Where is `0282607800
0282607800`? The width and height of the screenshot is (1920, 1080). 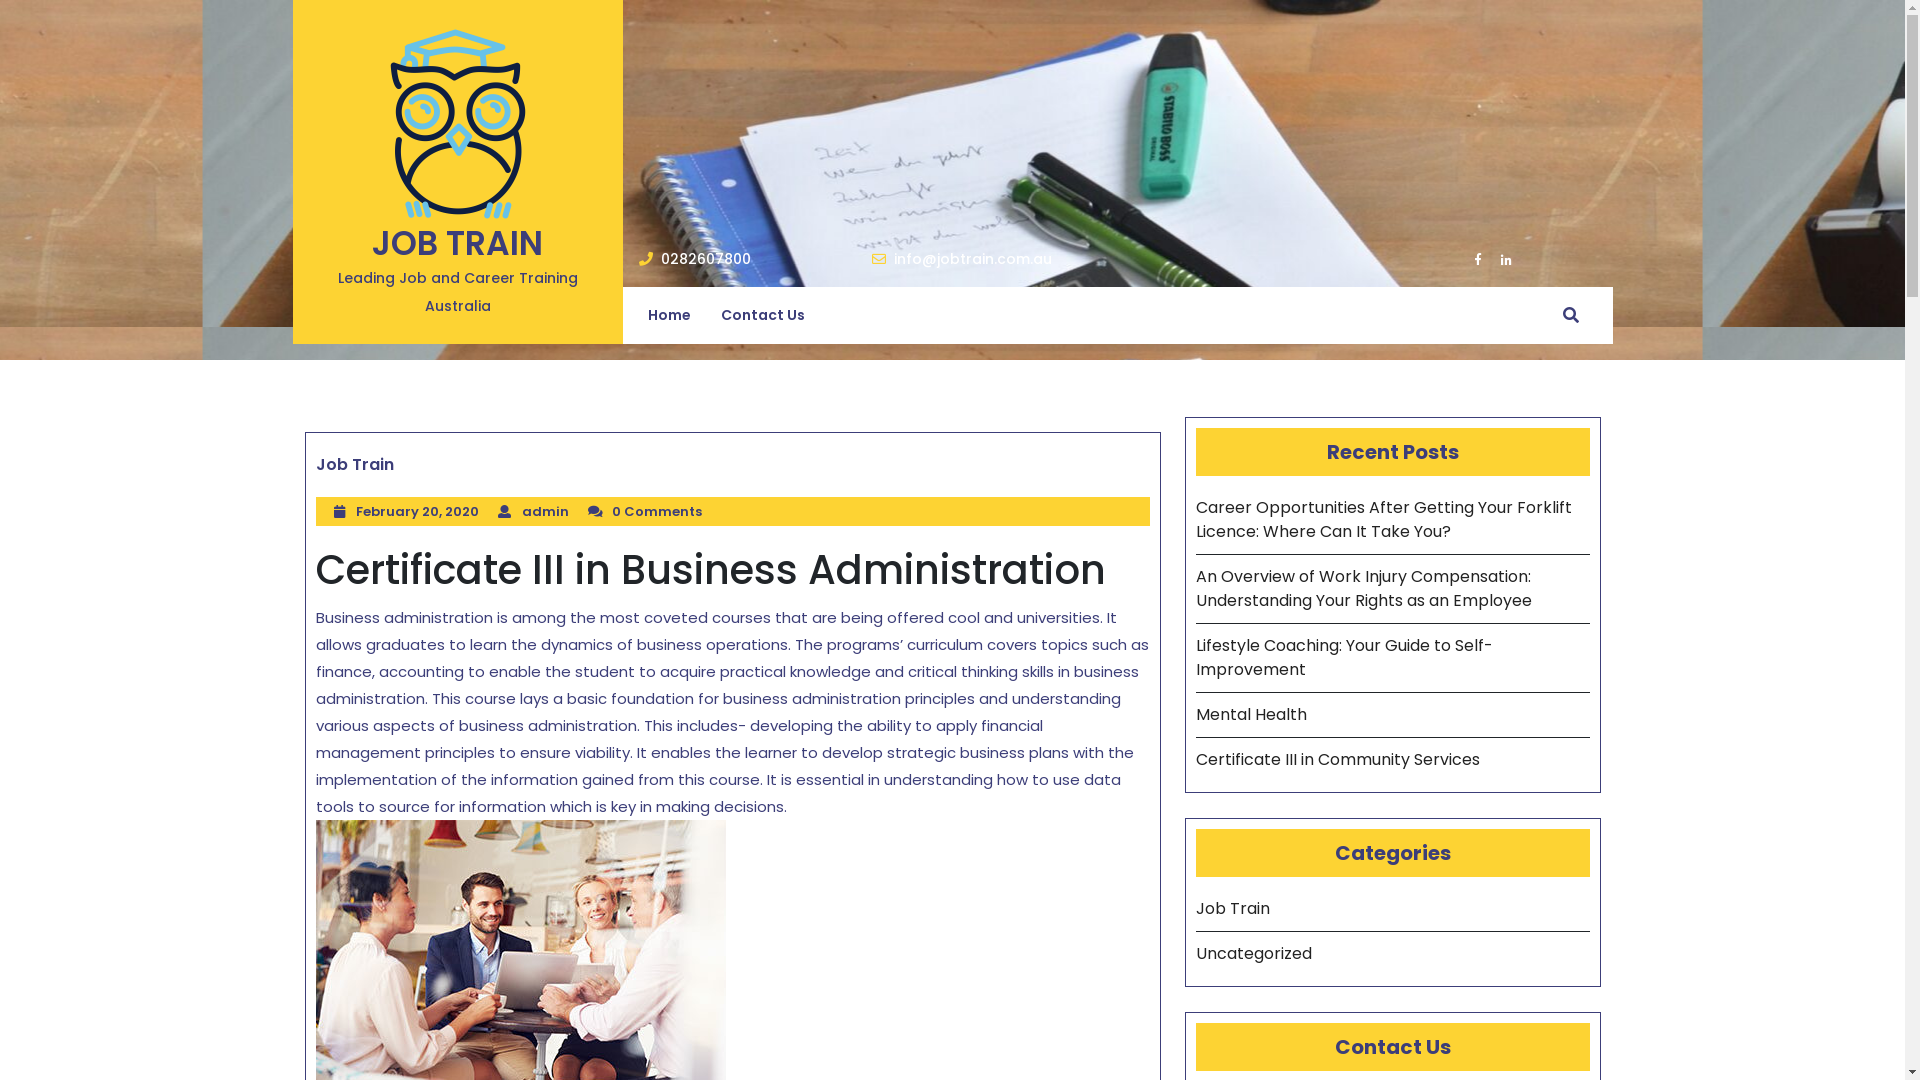
0282607800
0282607800 is located at coordinates (694, 260).